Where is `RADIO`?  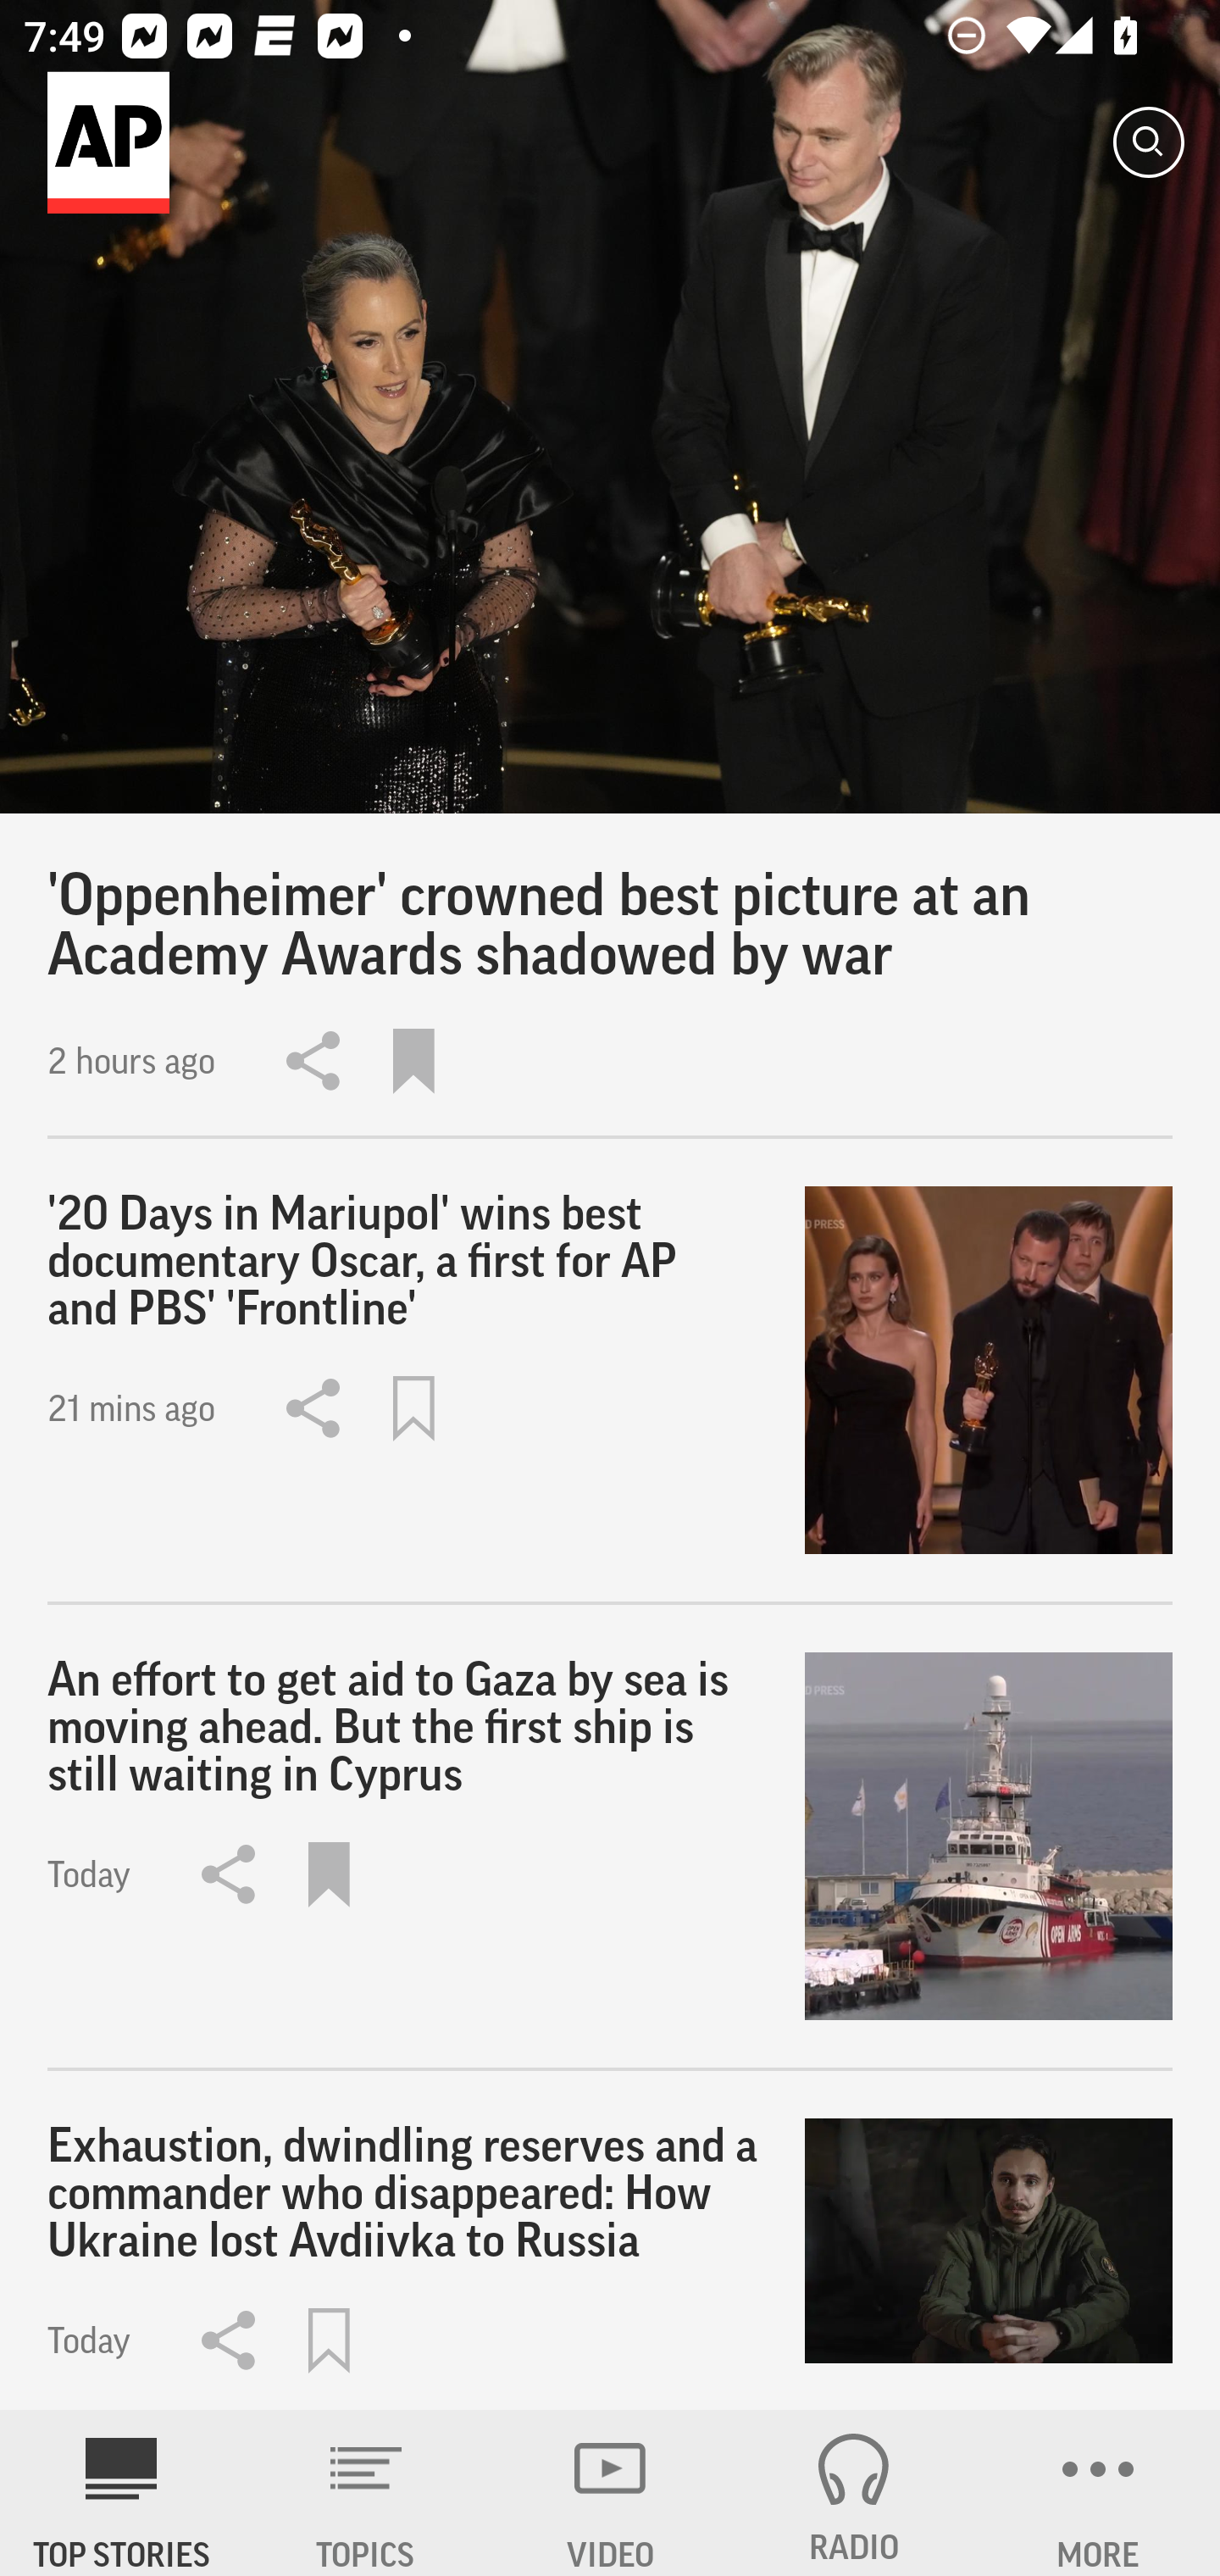
RADIO is located at coordinates (854, 2493).